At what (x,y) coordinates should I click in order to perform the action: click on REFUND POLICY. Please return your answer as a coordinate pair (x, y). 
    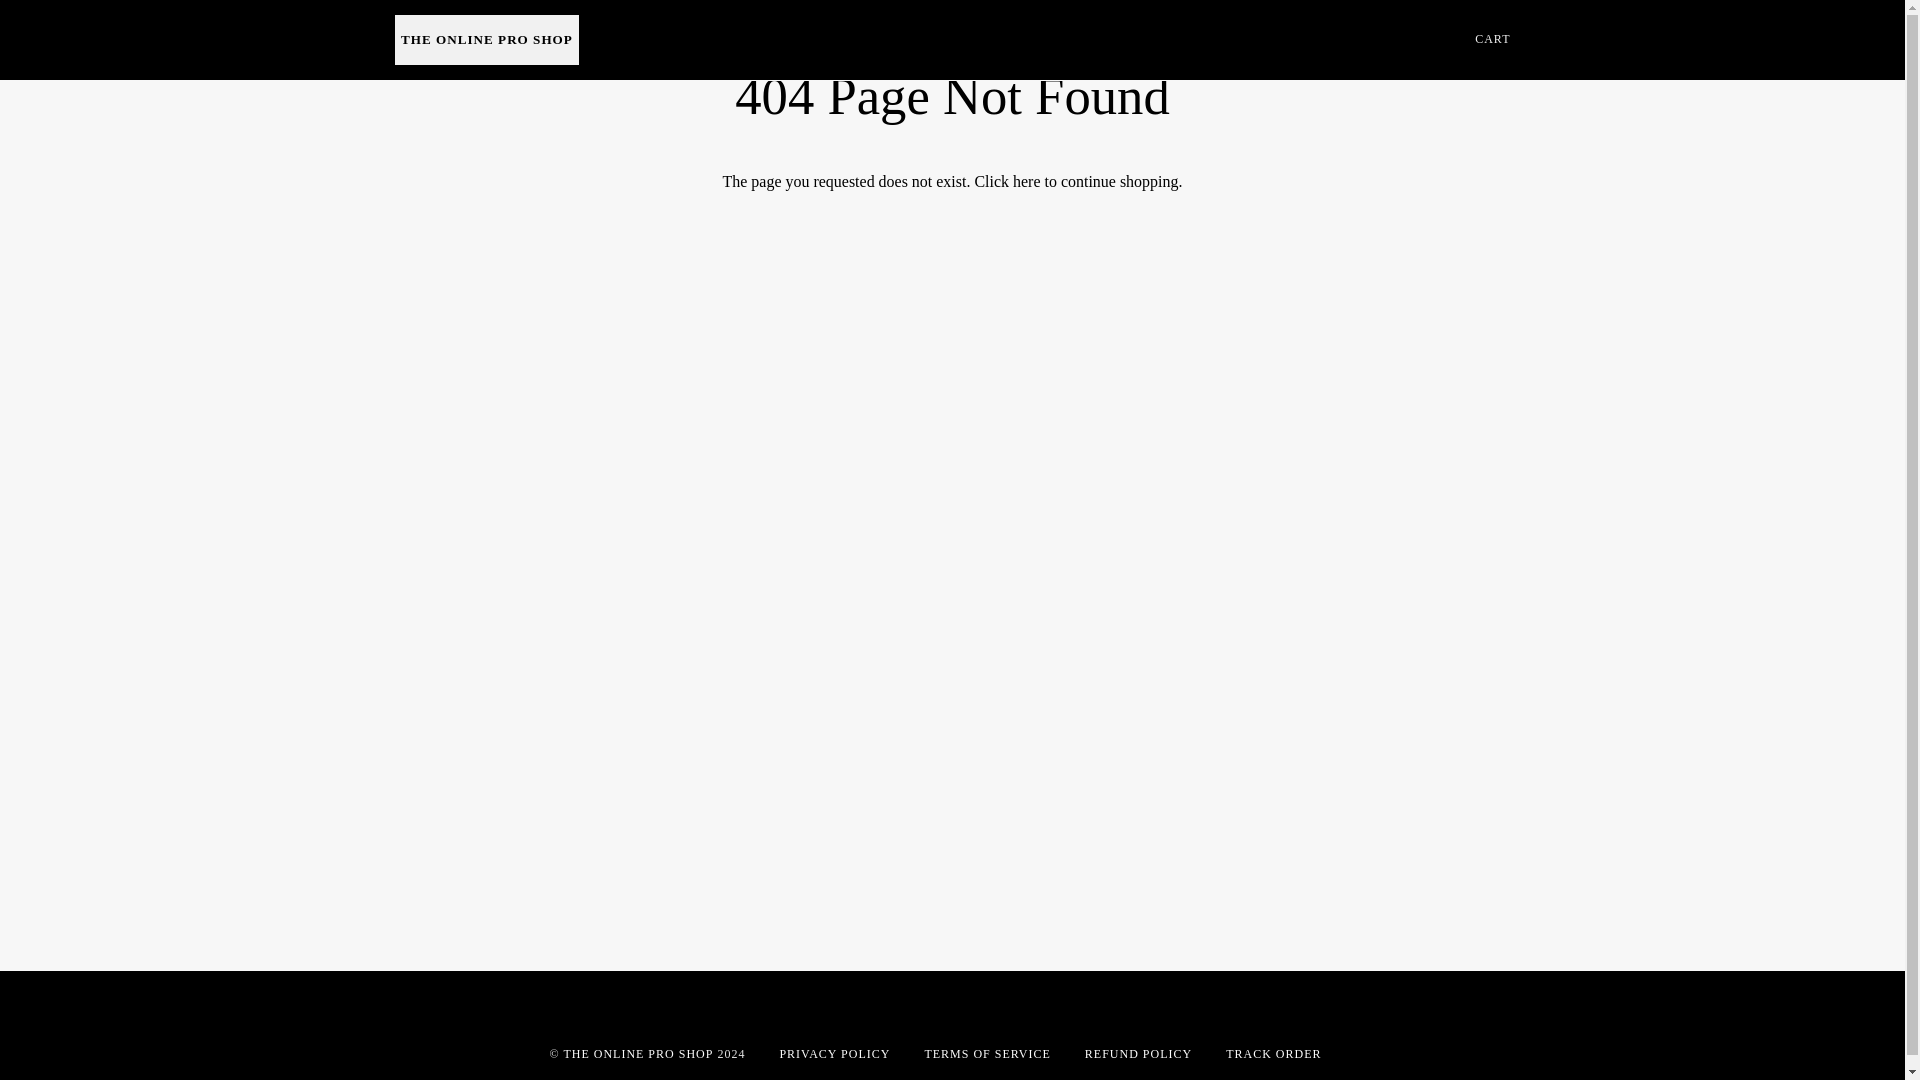
    Looking at the image, I should click on (1138, 1053).